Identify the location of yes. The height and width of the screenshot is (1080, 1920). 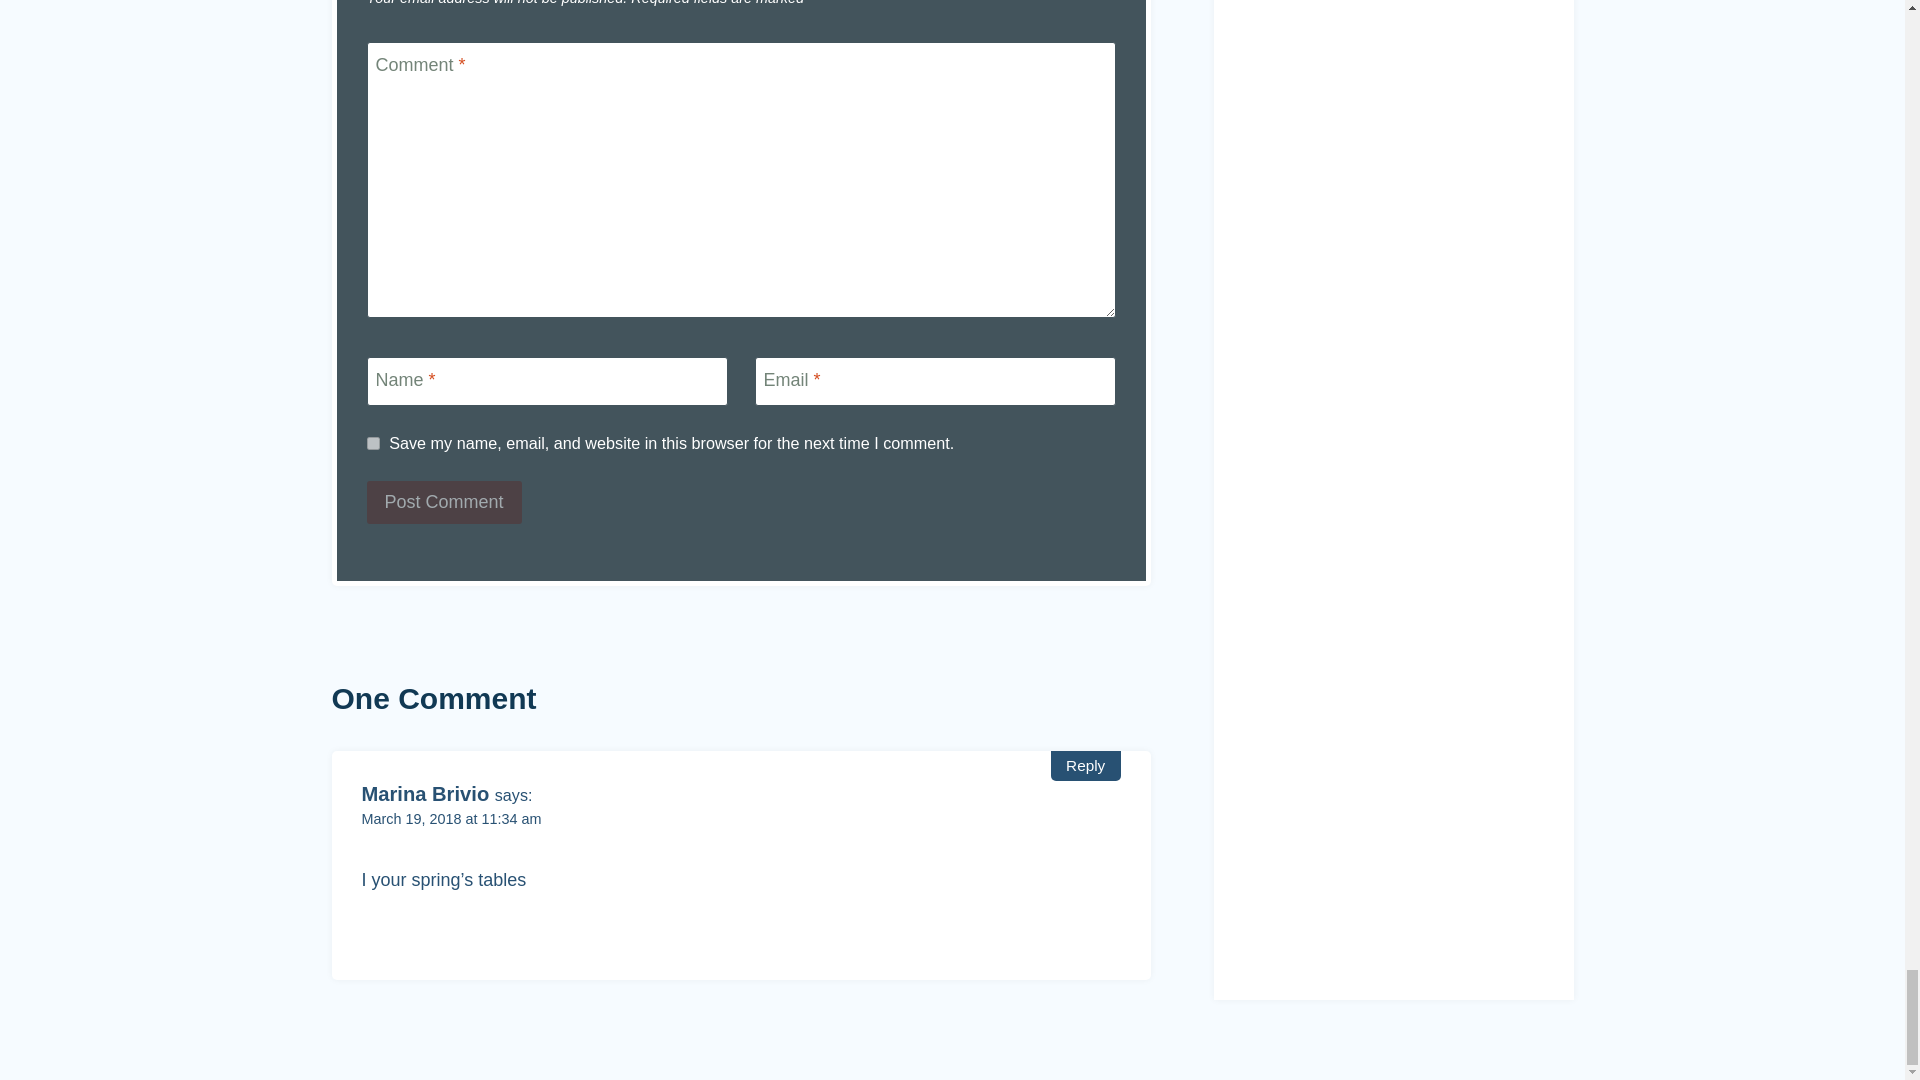
(372, 444).